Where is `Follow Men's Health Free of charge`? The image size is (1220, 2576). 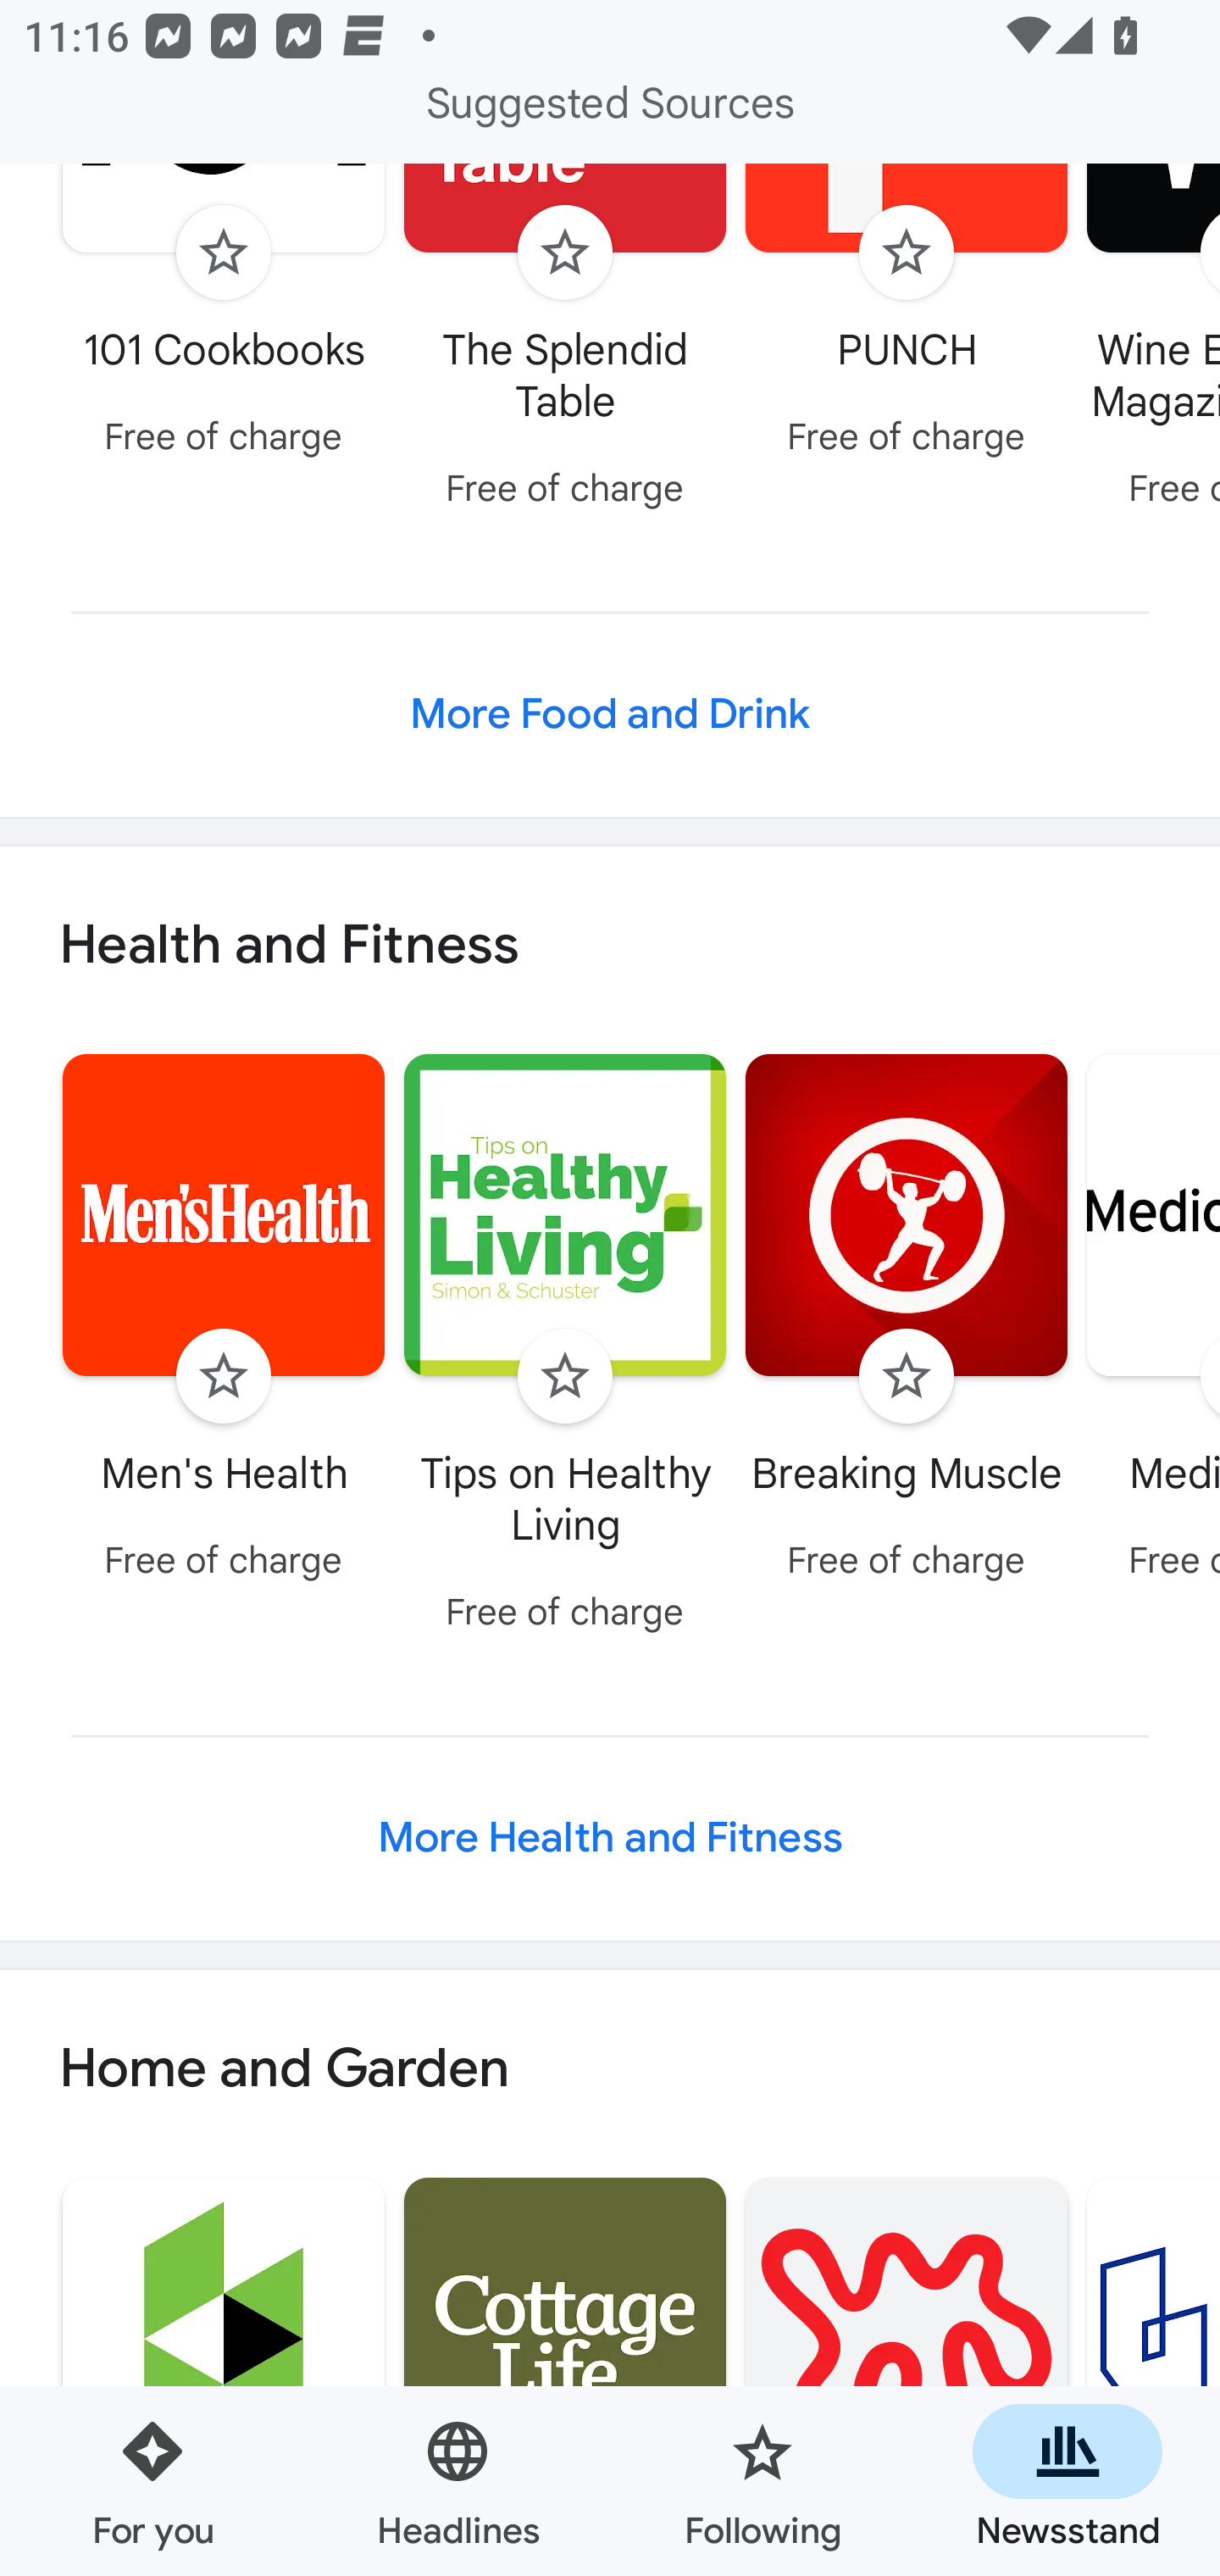 Follow Men's Health Free of charge is located at coordinates (224, 1322).